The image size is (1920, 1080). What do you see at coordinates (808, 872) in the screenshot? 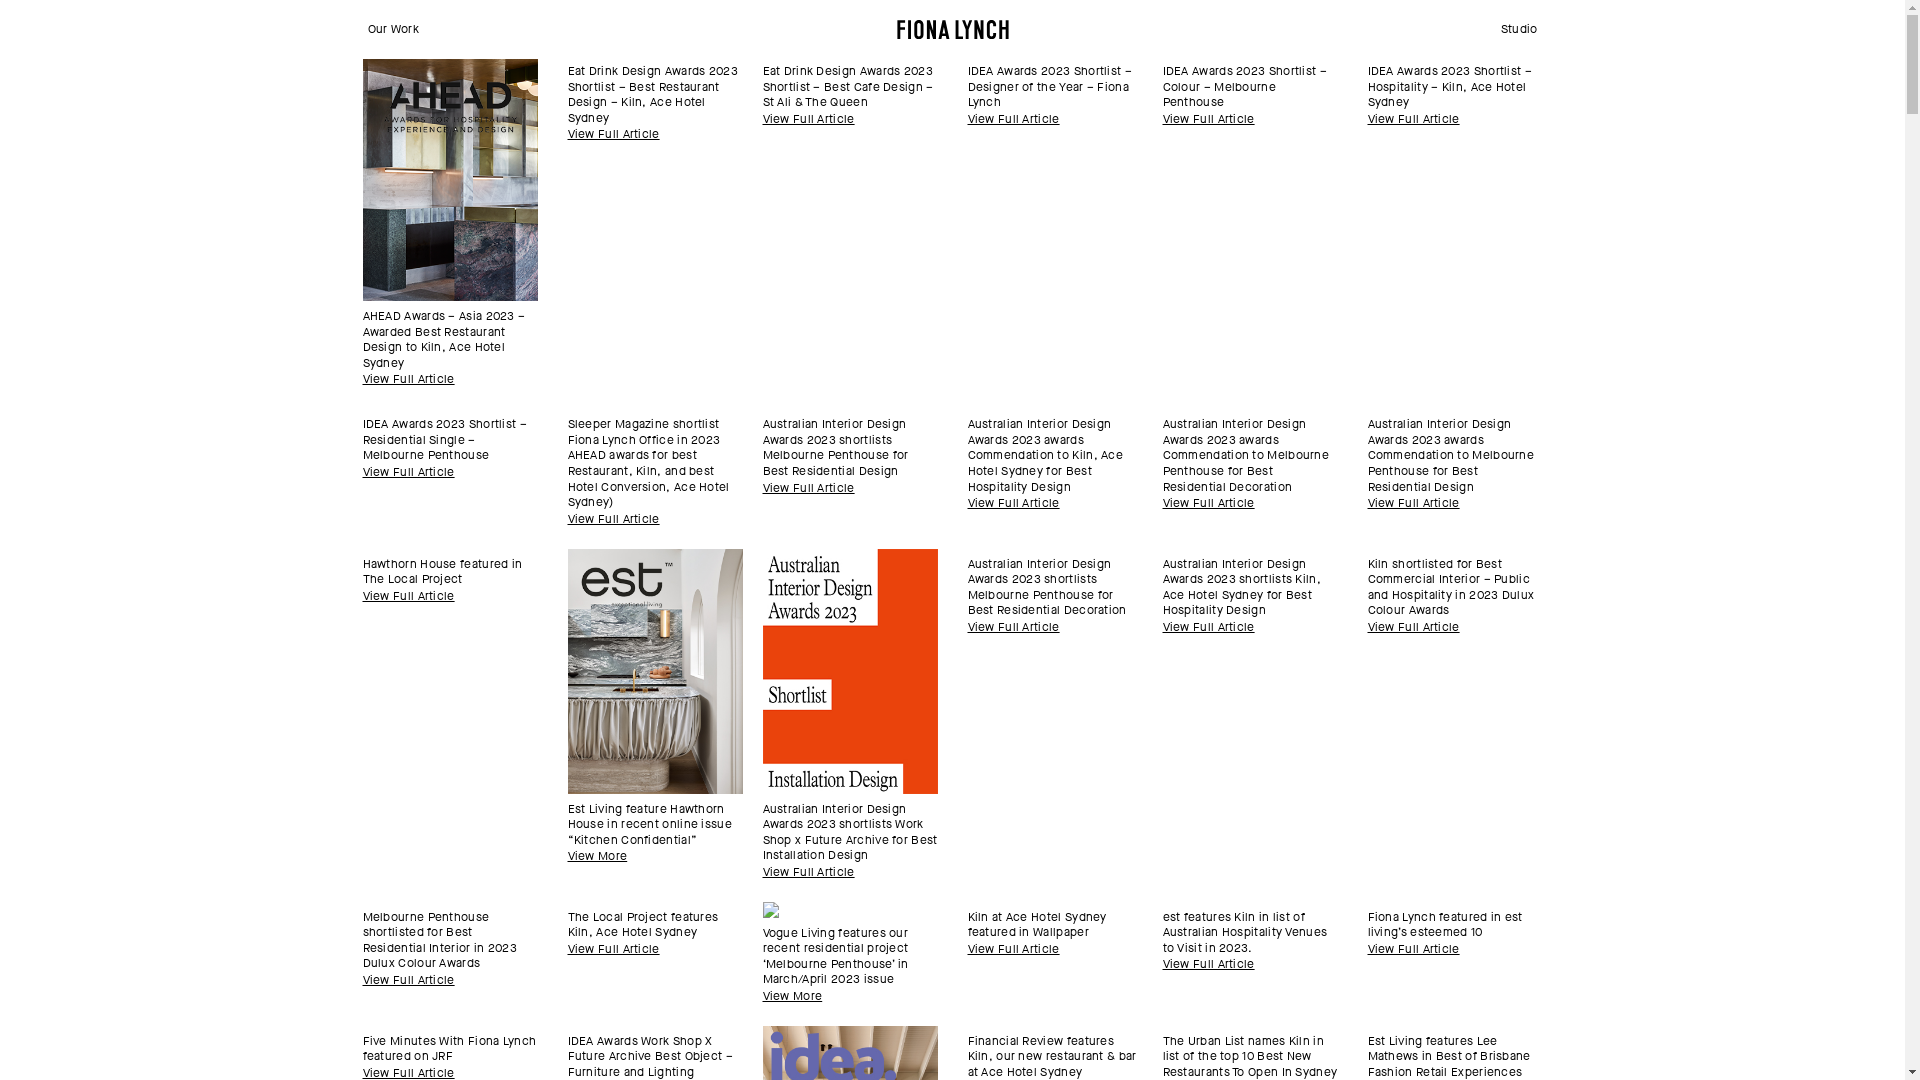
I see `View Full Article` at bounding box center [808, 872].